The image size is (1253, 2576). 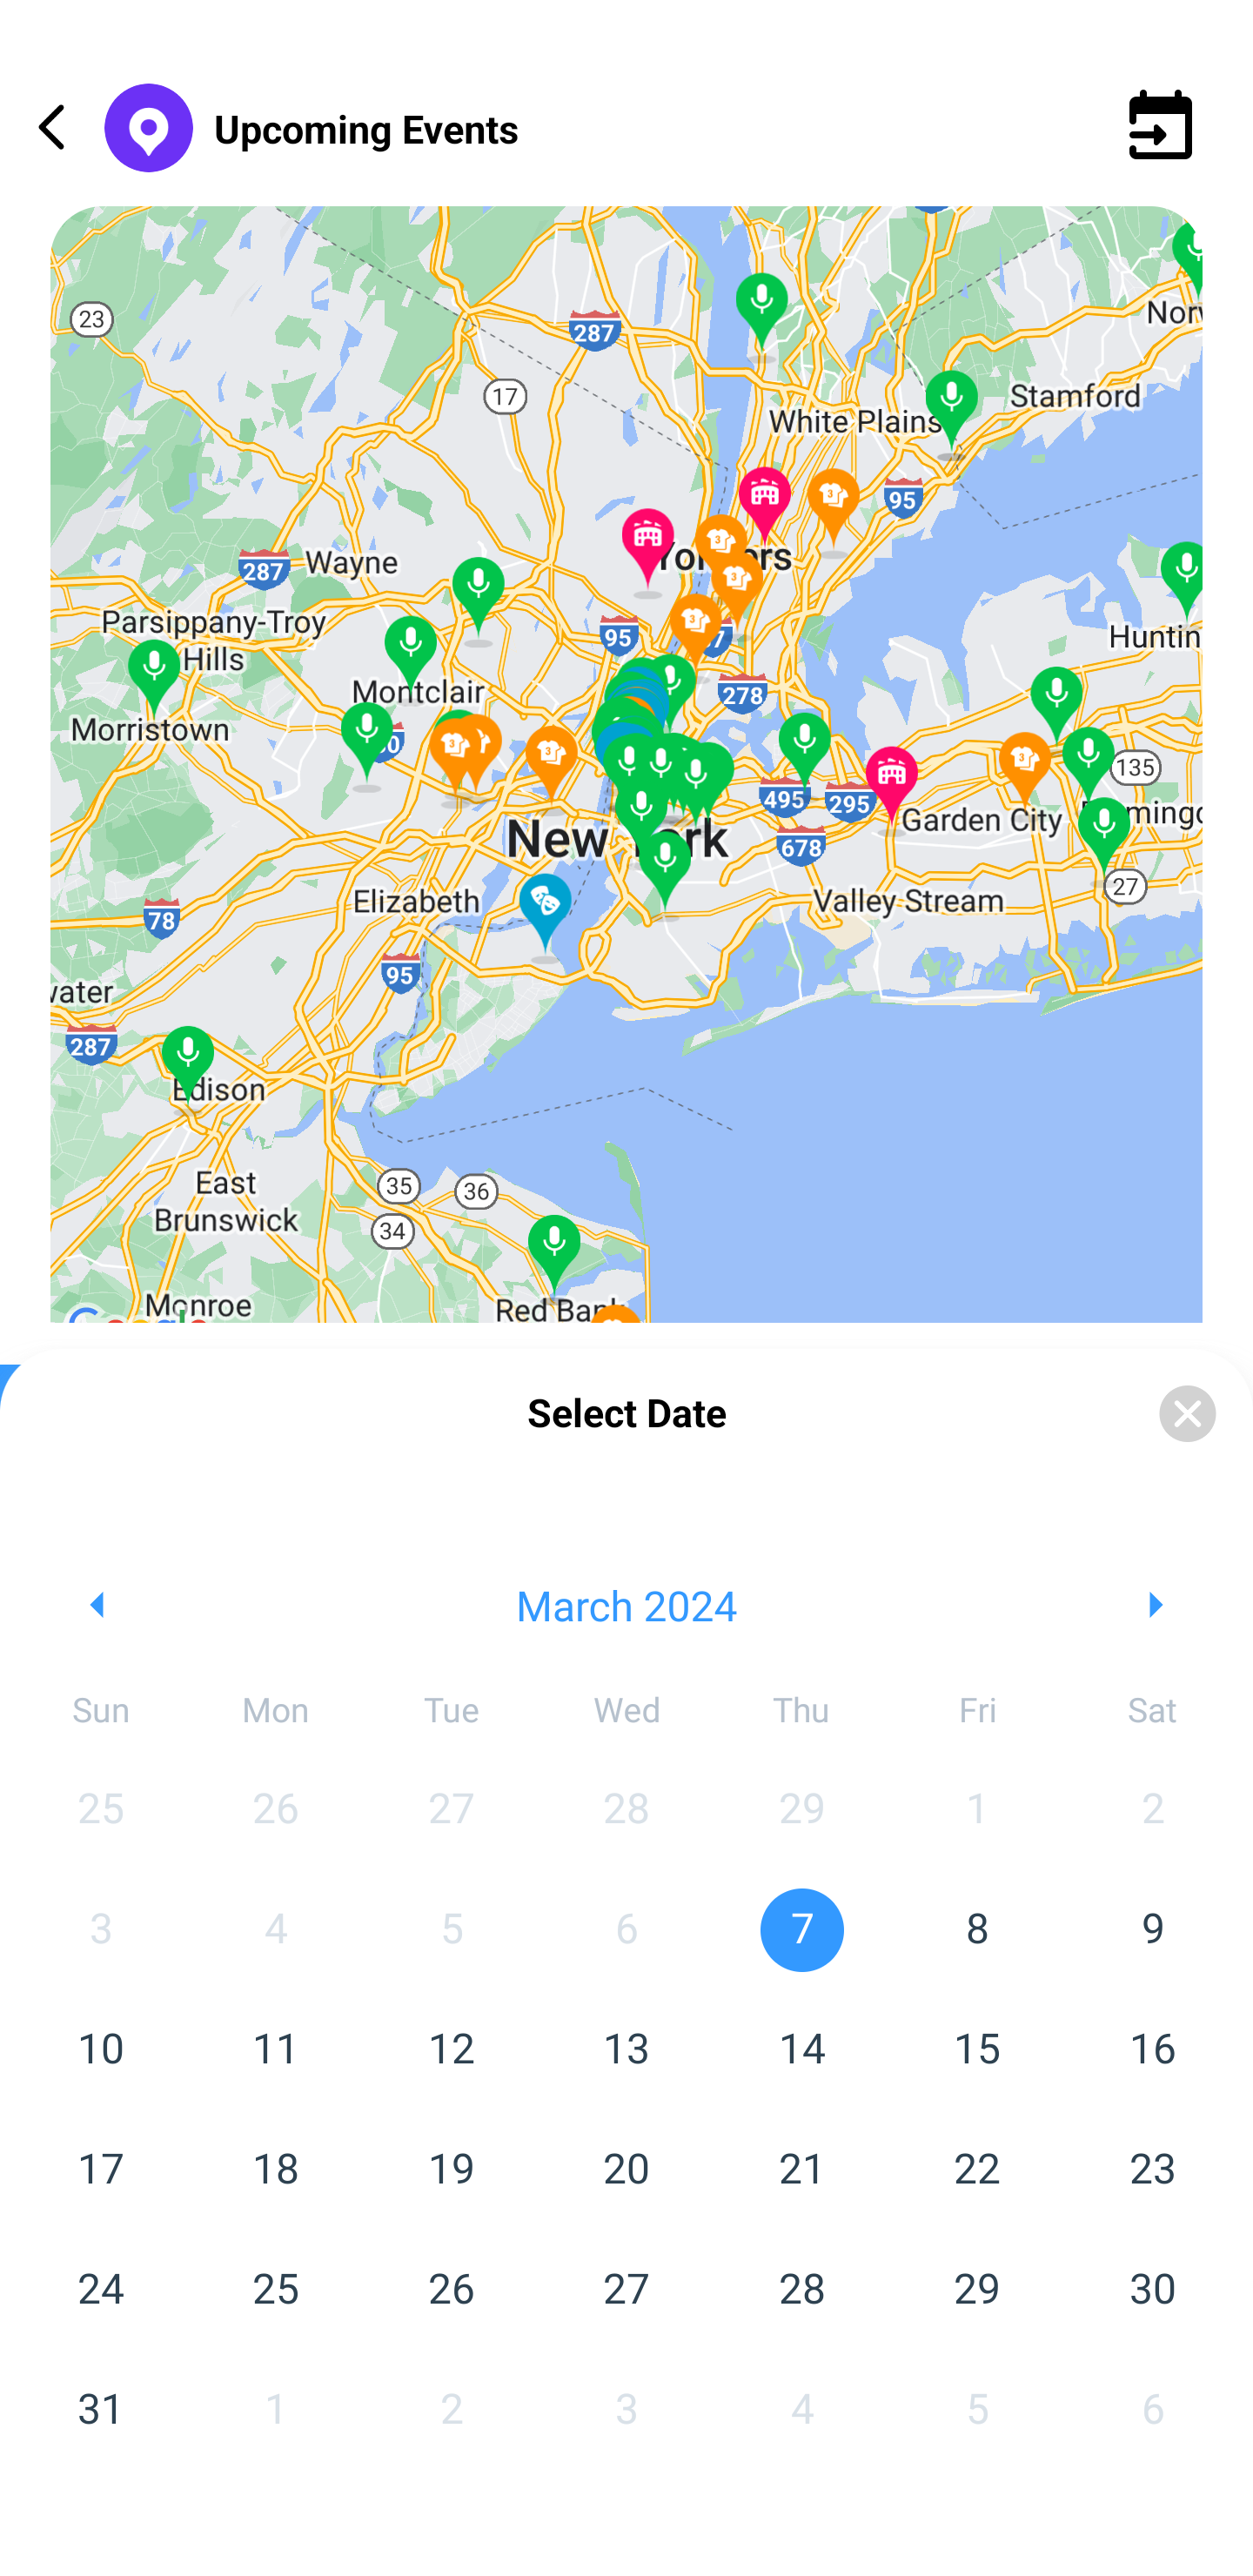 I want to click on  Monday 18 March 2024  18, so click(x=275, y=2170).